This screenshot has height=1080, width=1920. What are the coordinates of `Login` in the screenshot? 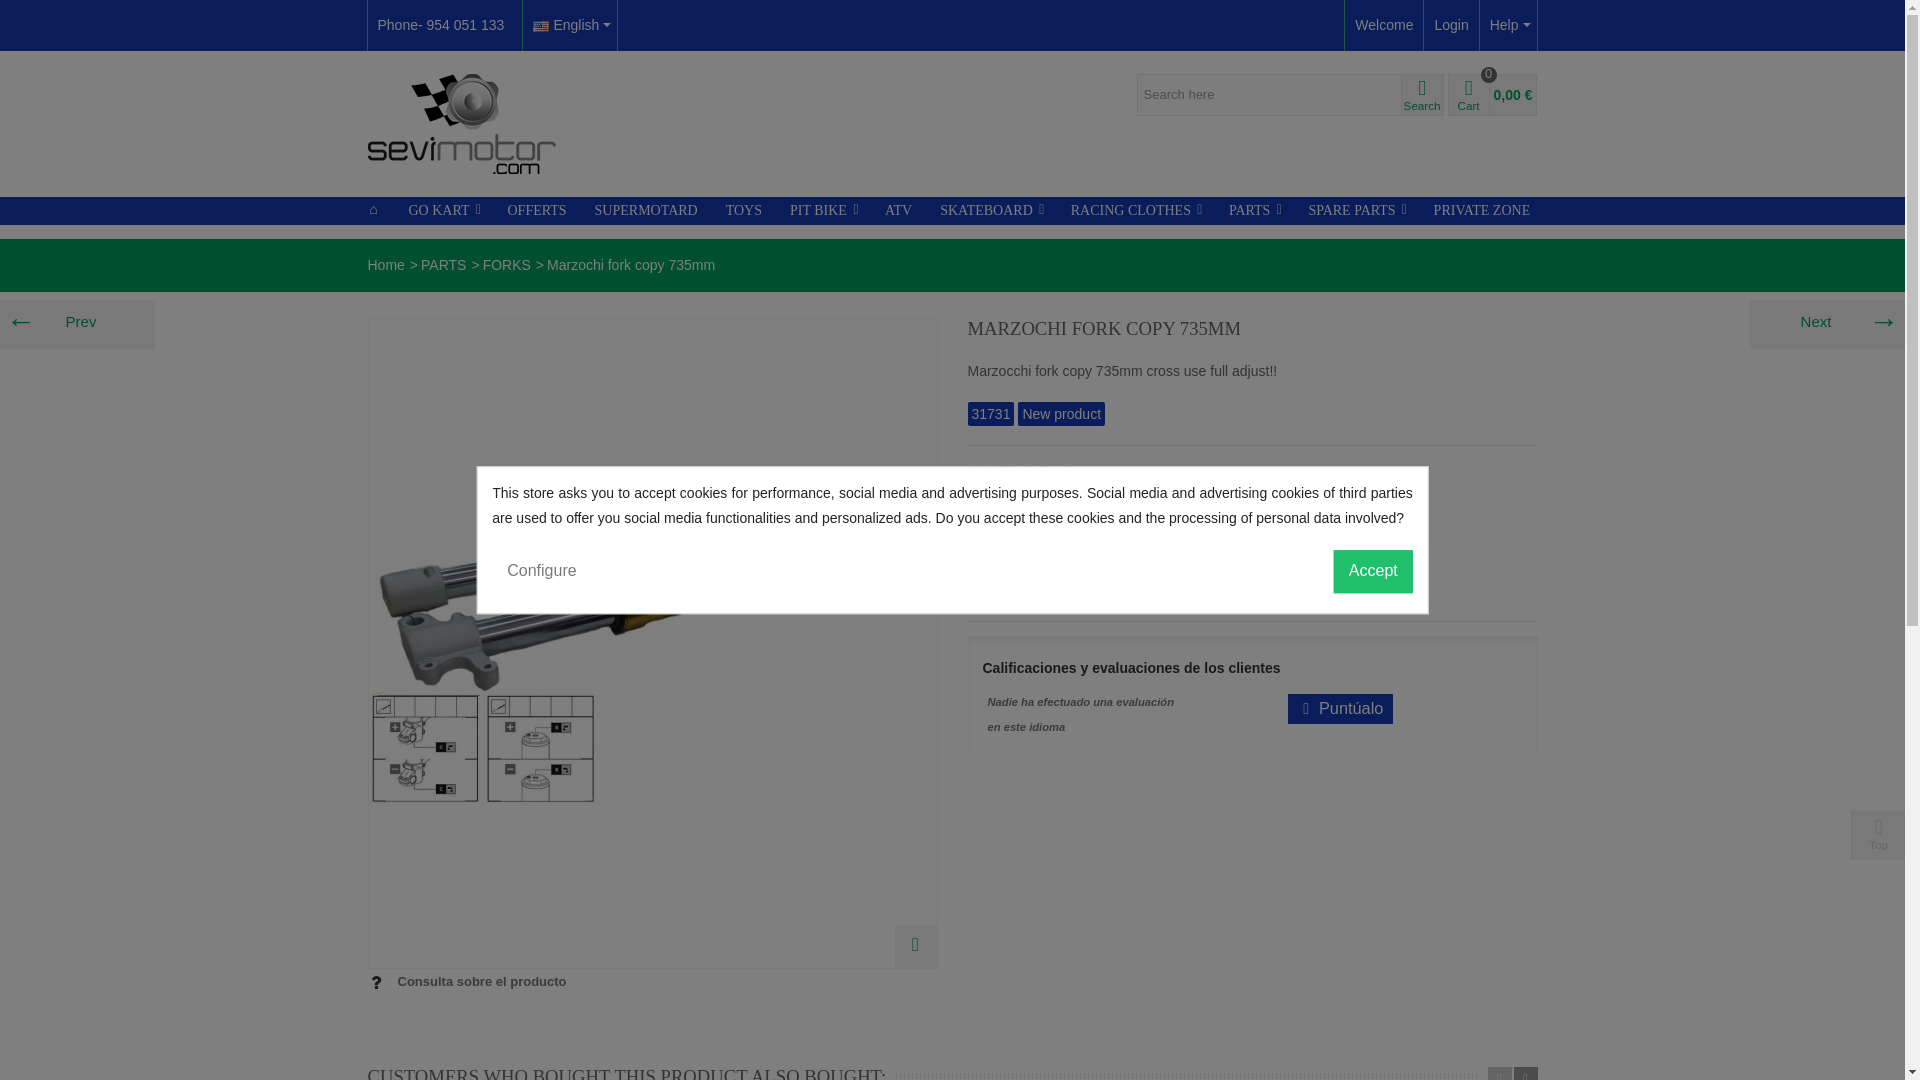 It's located at (1450, 25).